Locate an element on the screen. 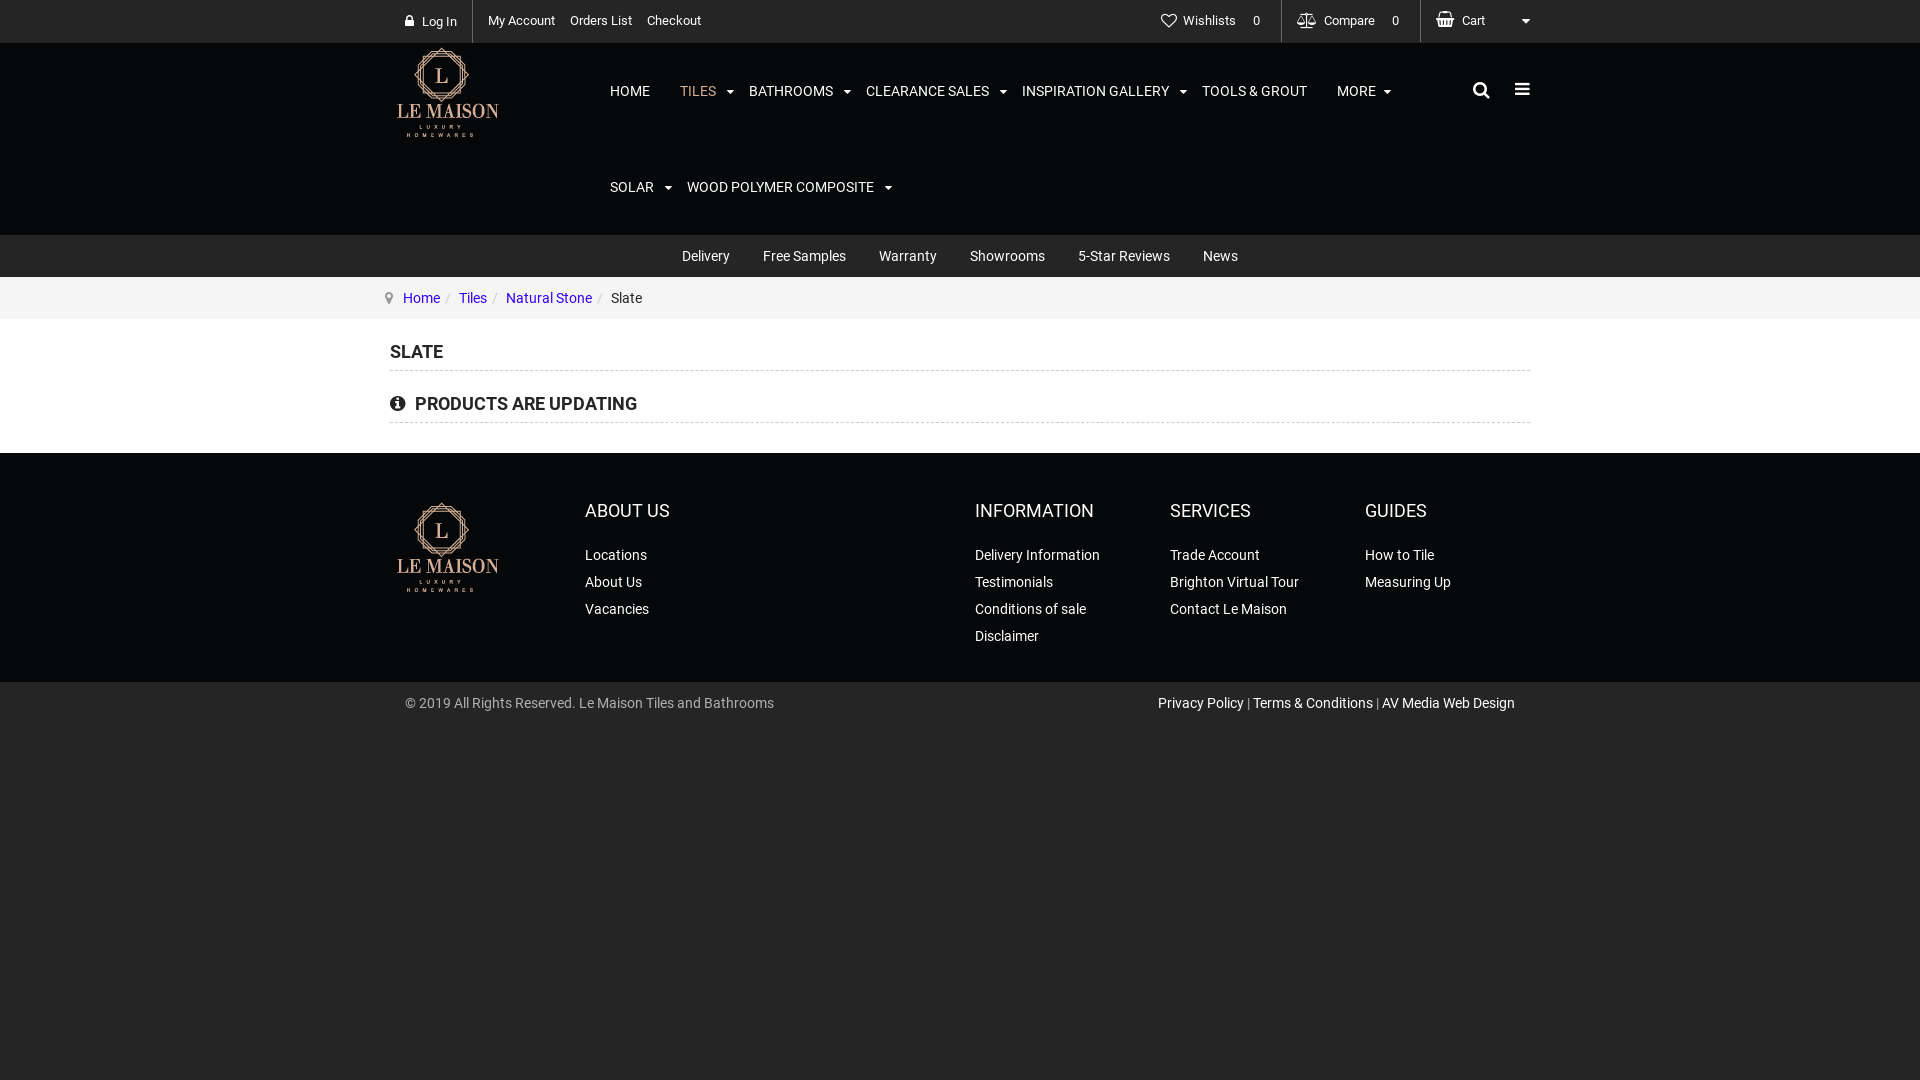 The image size is (1920, 1080). Wishlists 0 is located at coordinates (1214, 20).